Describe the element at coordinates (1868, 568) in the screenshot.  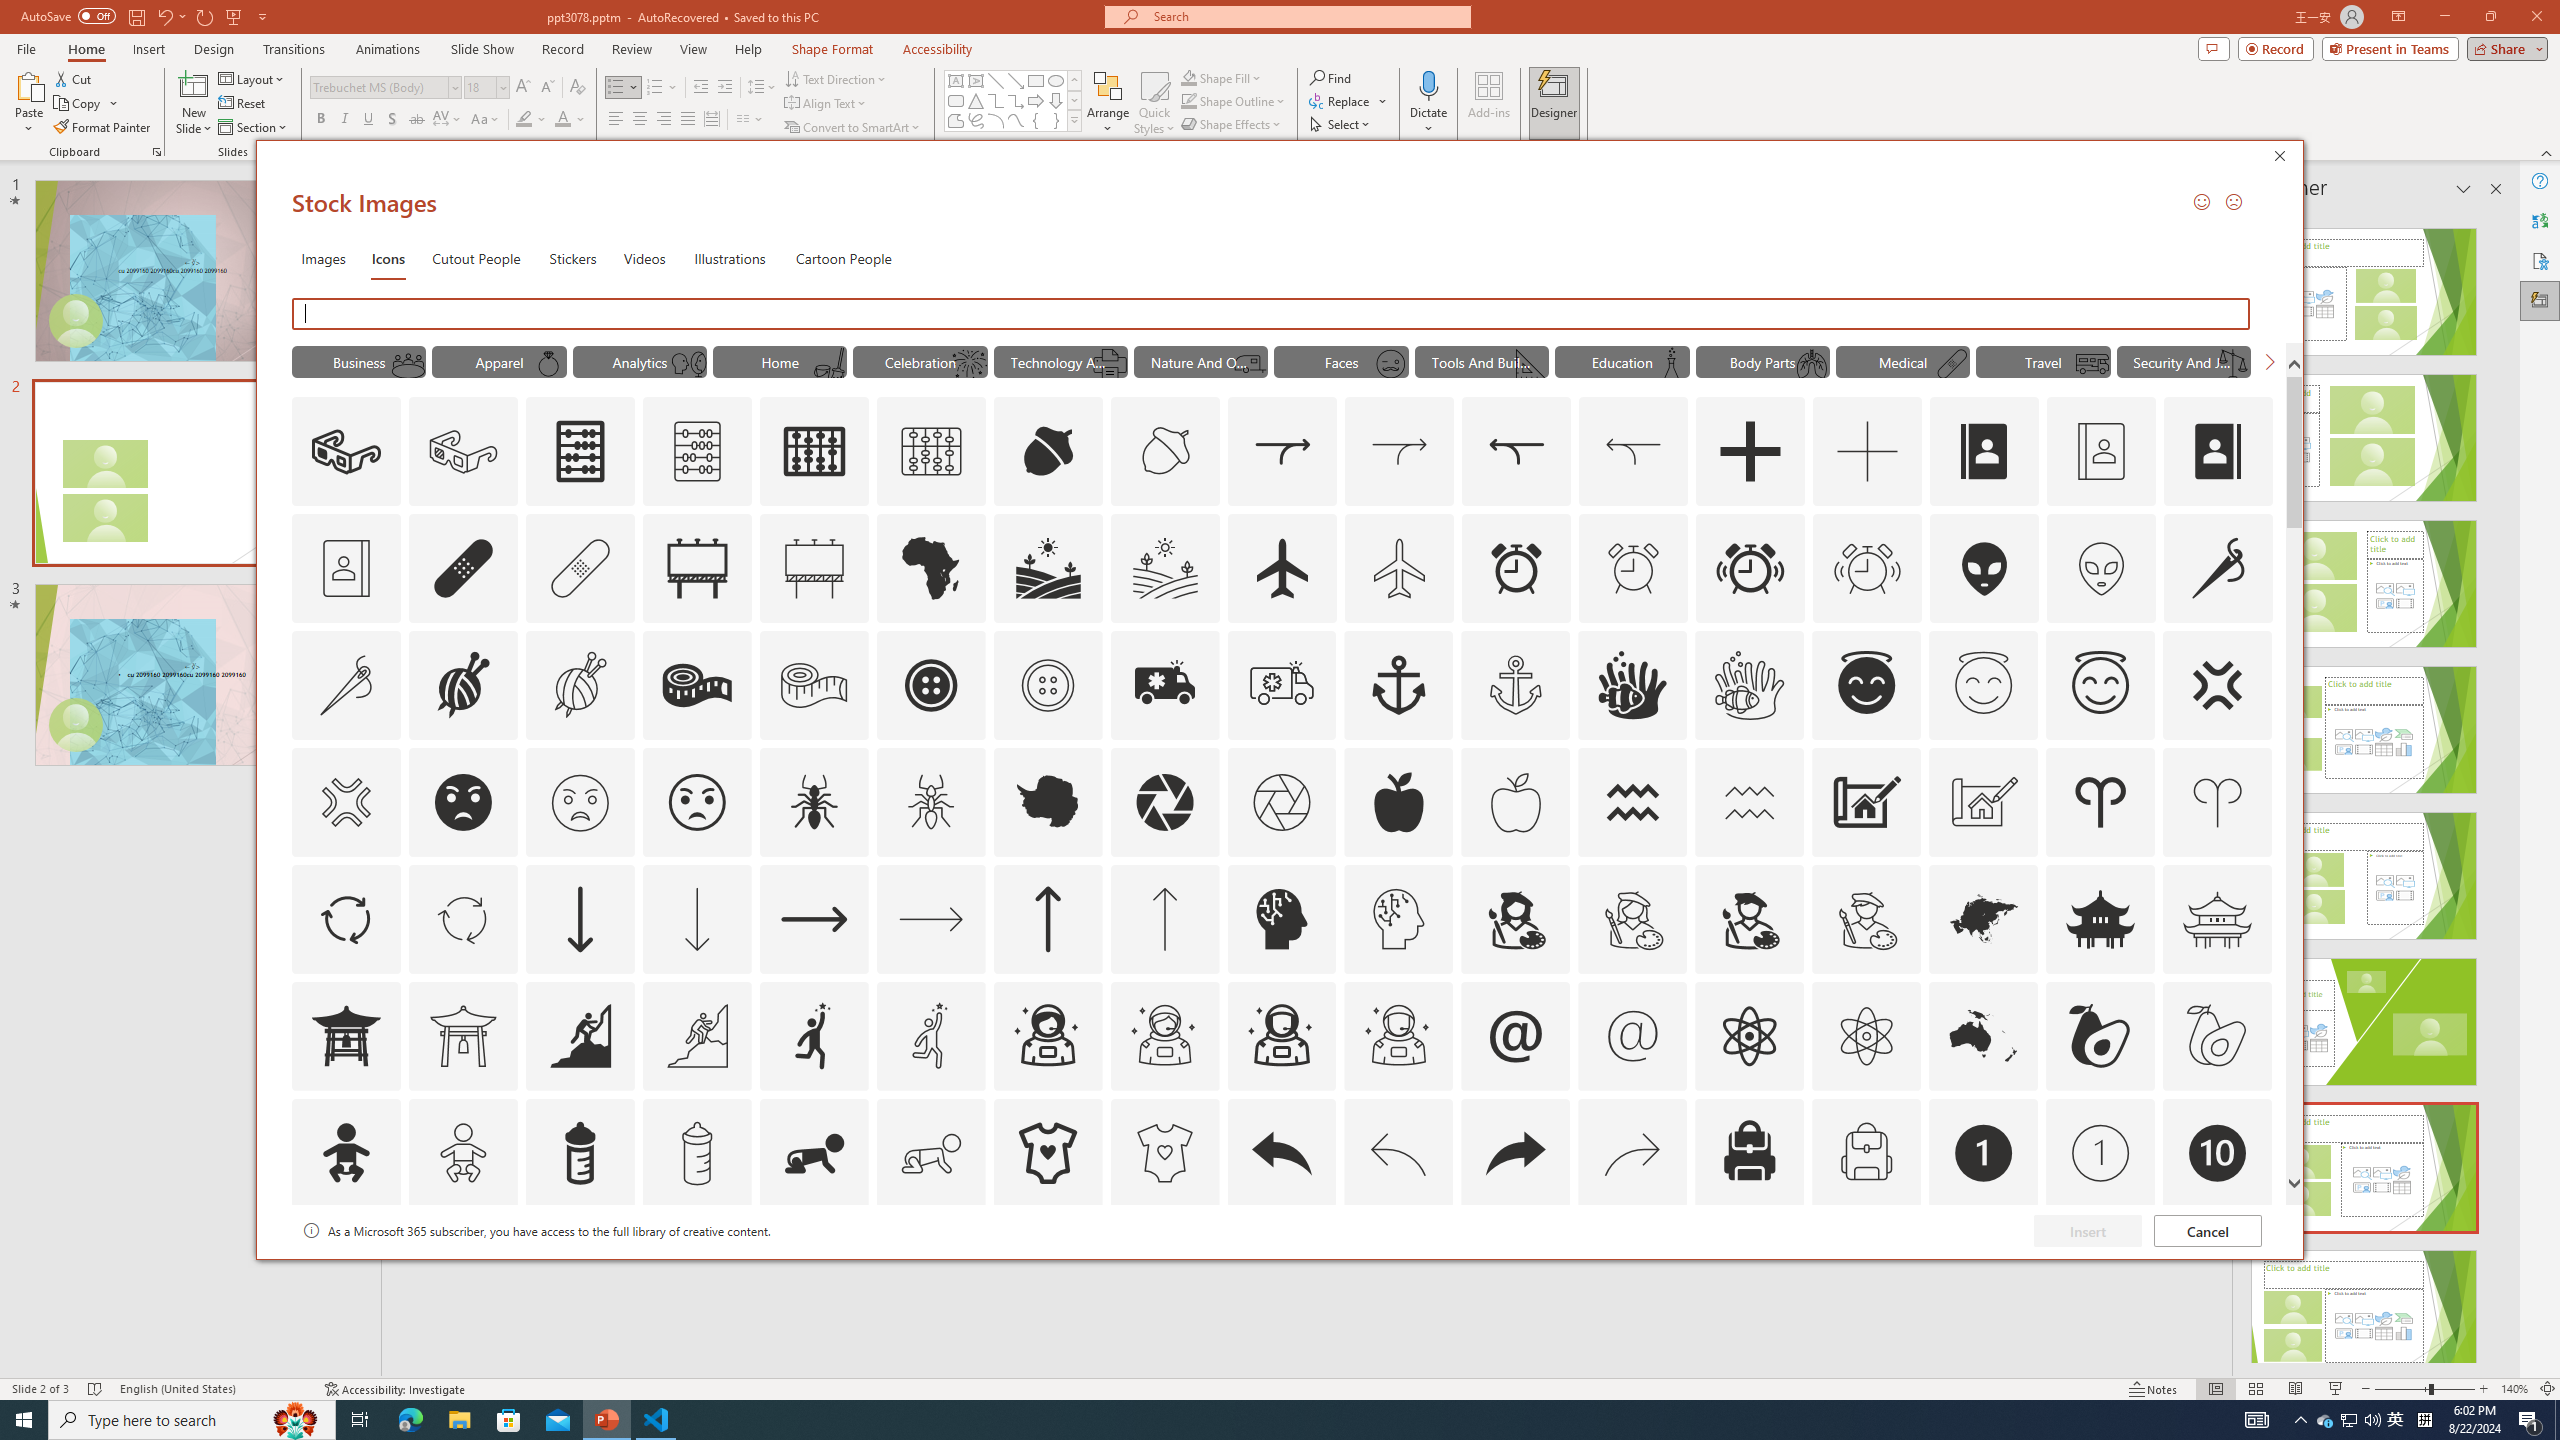
I see `AutomationID: Icons_AlarmRinging_M` at that location.